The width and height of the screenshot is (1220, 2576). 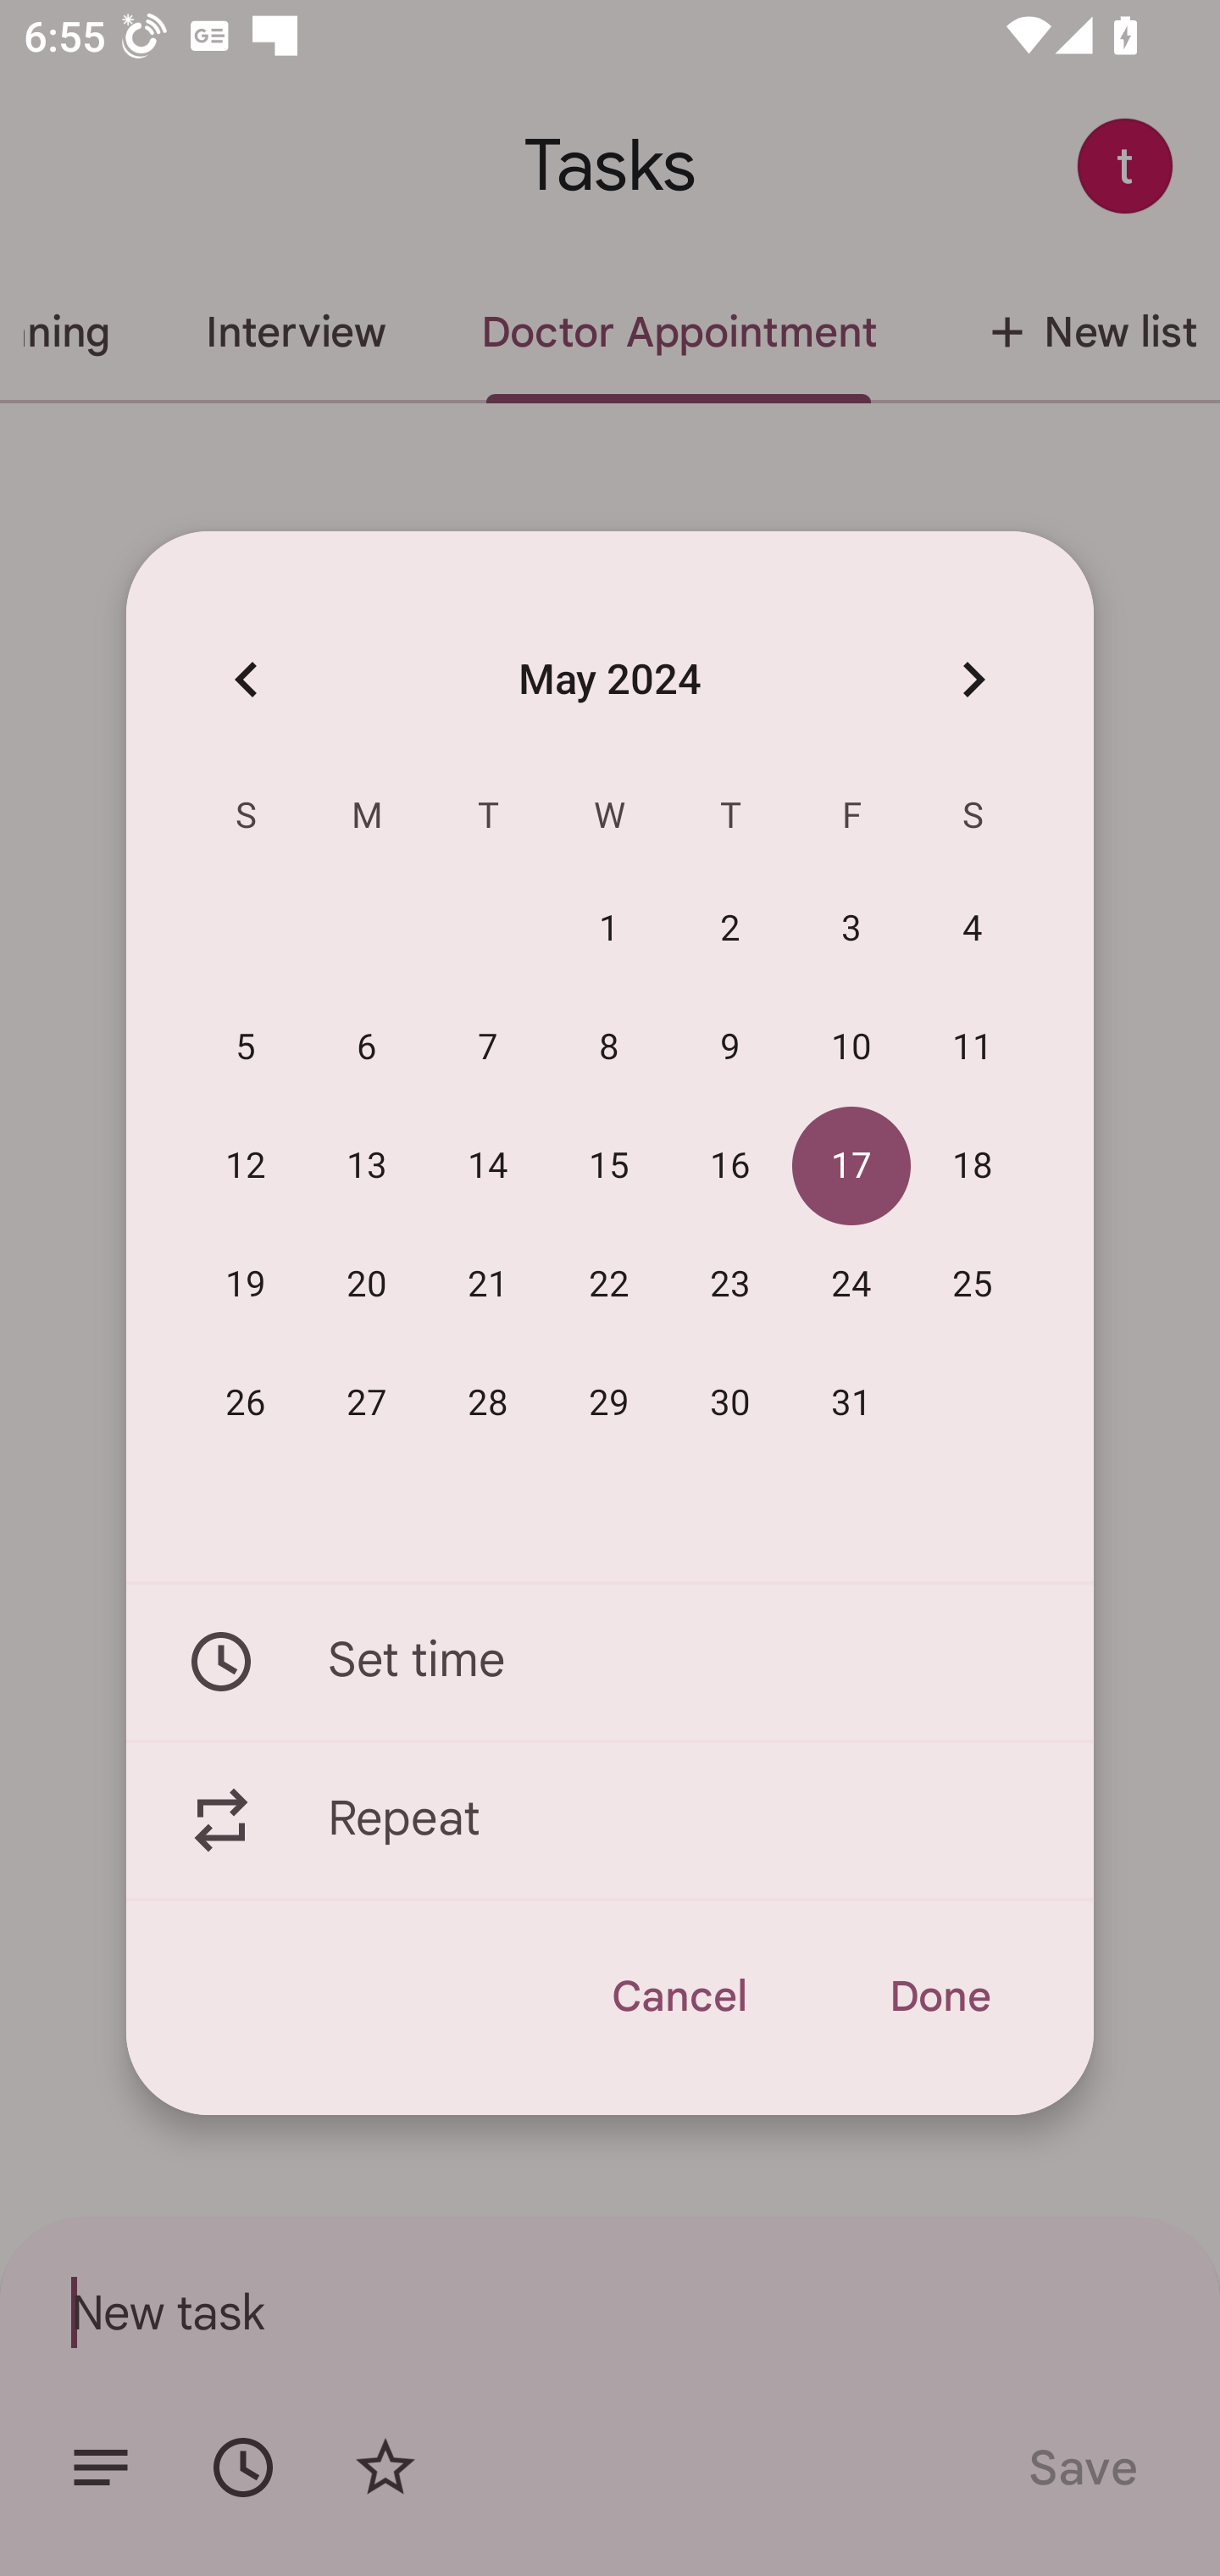 What do you see at coordinates (609, 1048) in the screenshot?
I see `8 08 May 2024` at bounding box center [609, 1048].